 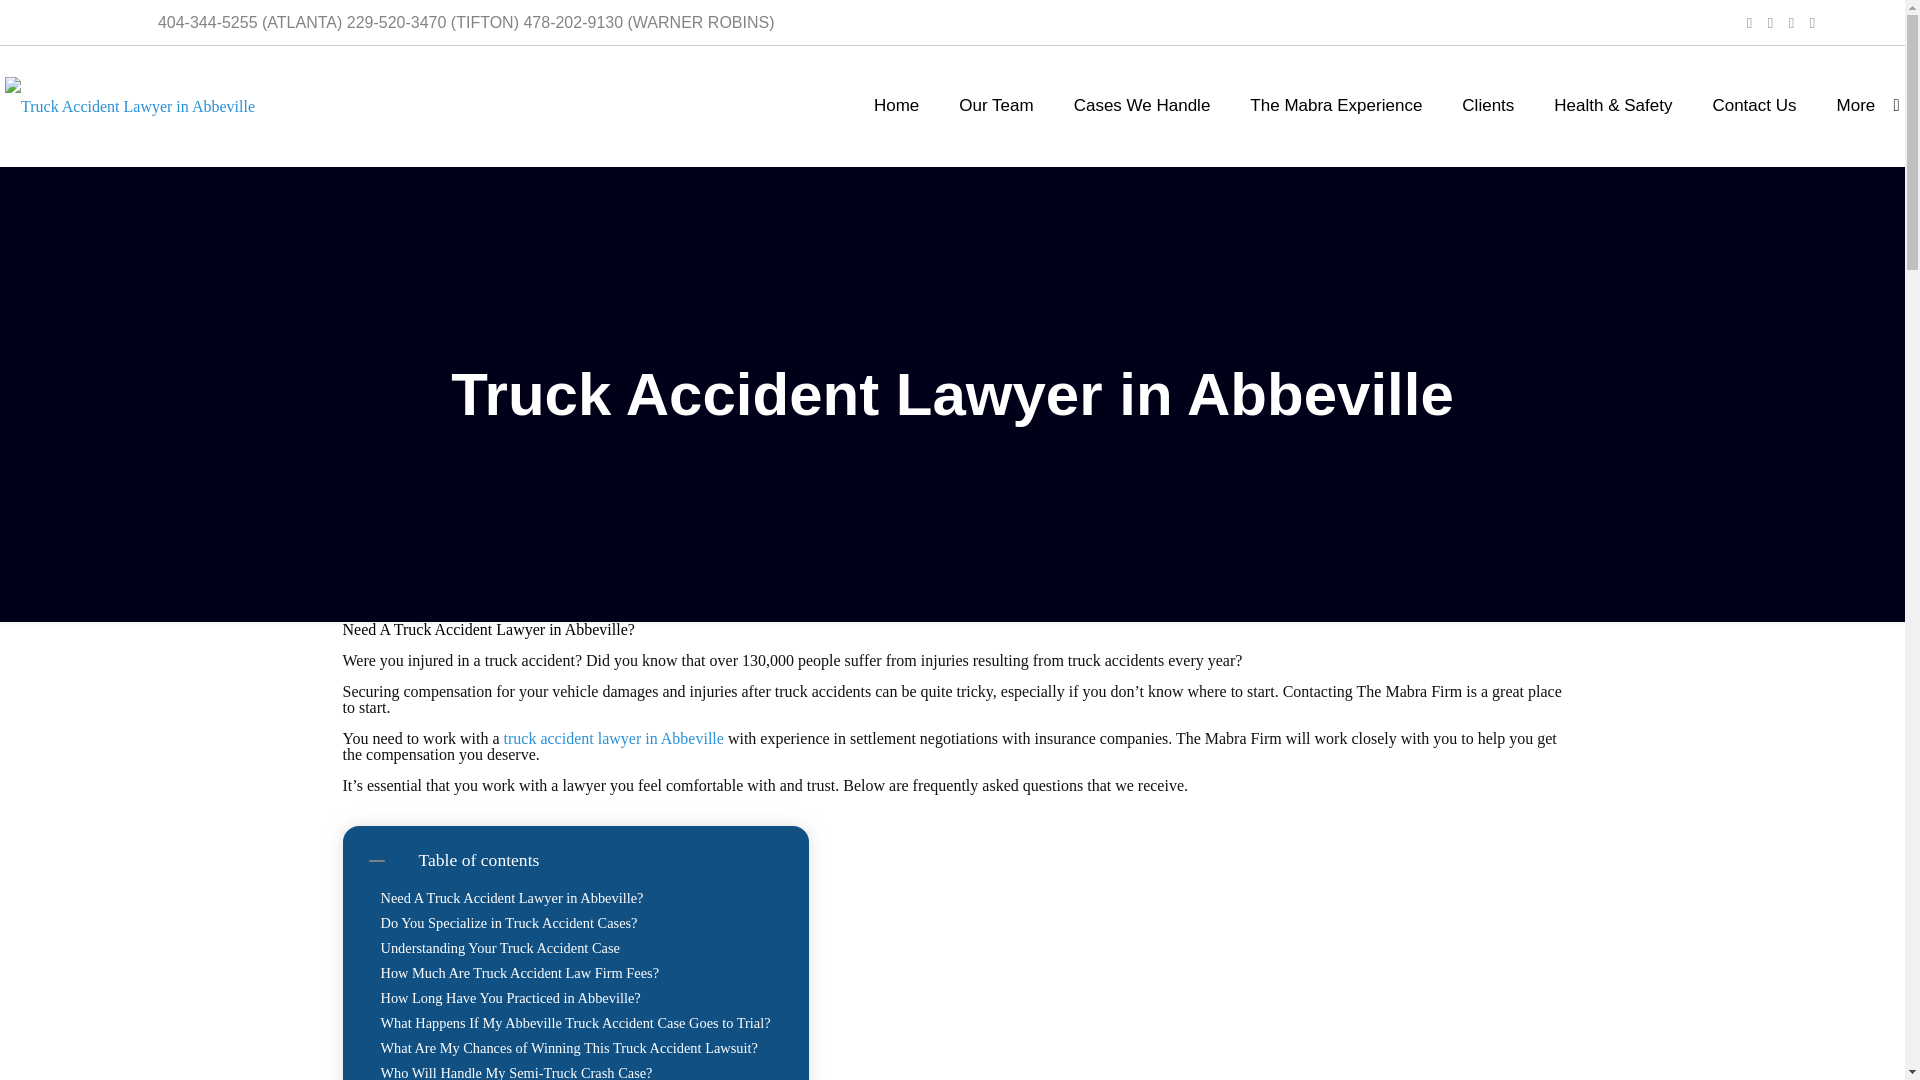 I want to click on The Mabra Firm, so click(x=130, y=106).